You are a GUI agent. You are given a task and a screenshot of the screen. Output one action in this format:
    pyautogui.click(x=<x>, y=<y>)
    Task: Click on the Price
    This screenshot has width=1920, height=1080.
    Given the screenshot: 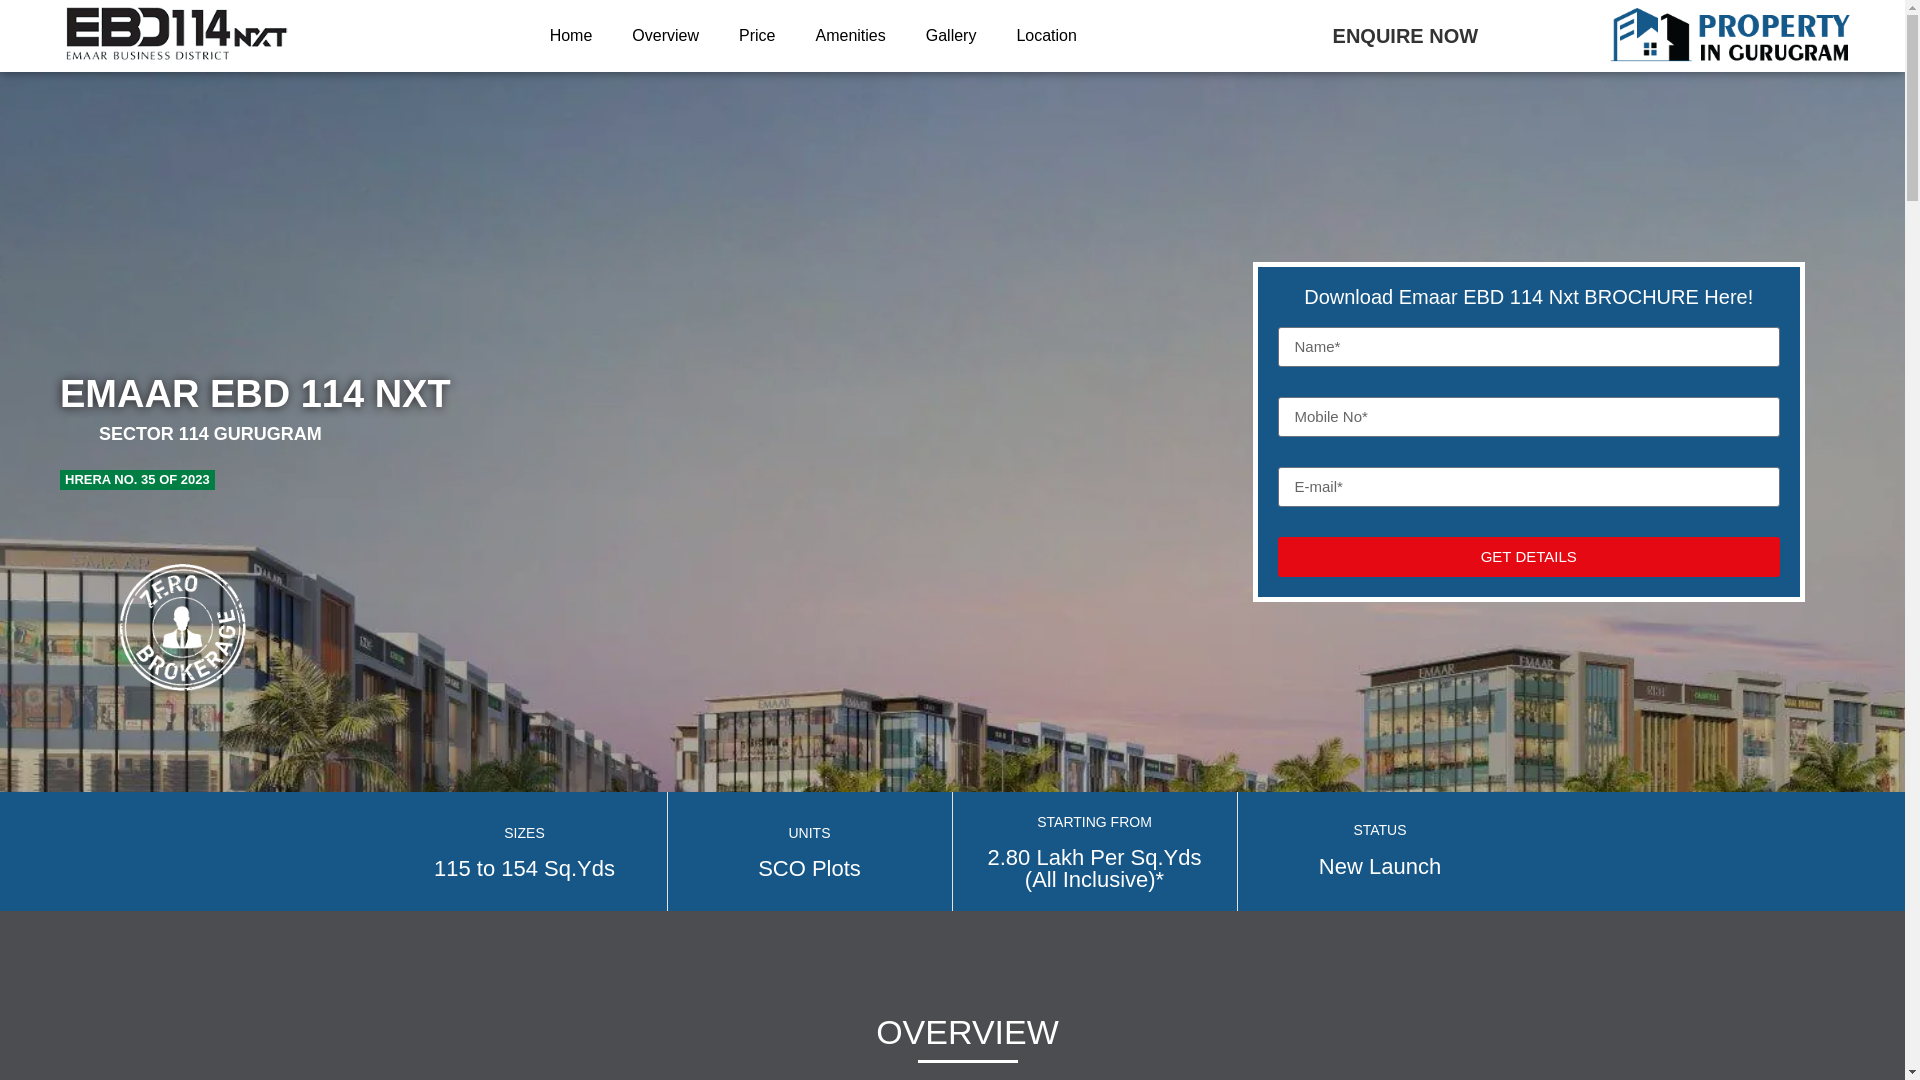 What is the action you would take?
    pyautogui.click(x=756, y=36)
    